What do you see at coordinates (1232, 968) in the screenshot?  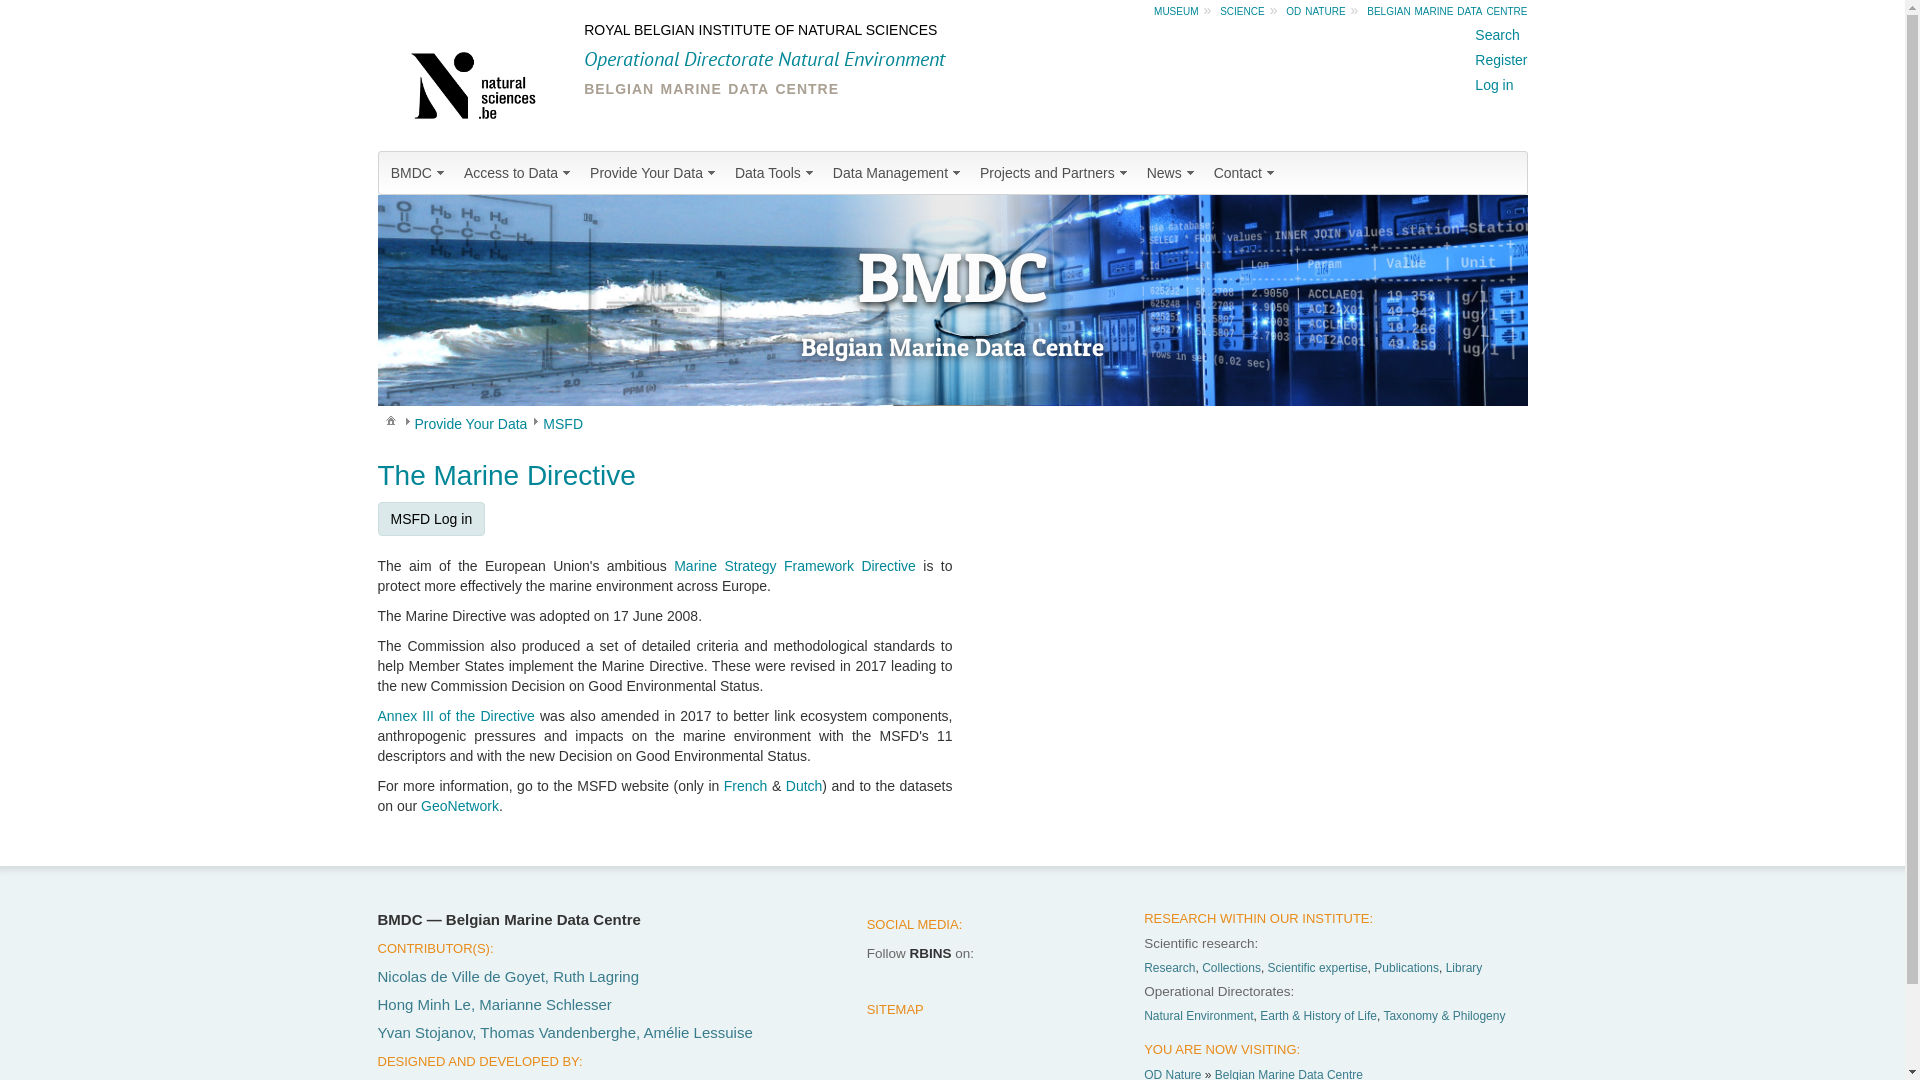 I see `Collections` at bounding box center [1232, 968].